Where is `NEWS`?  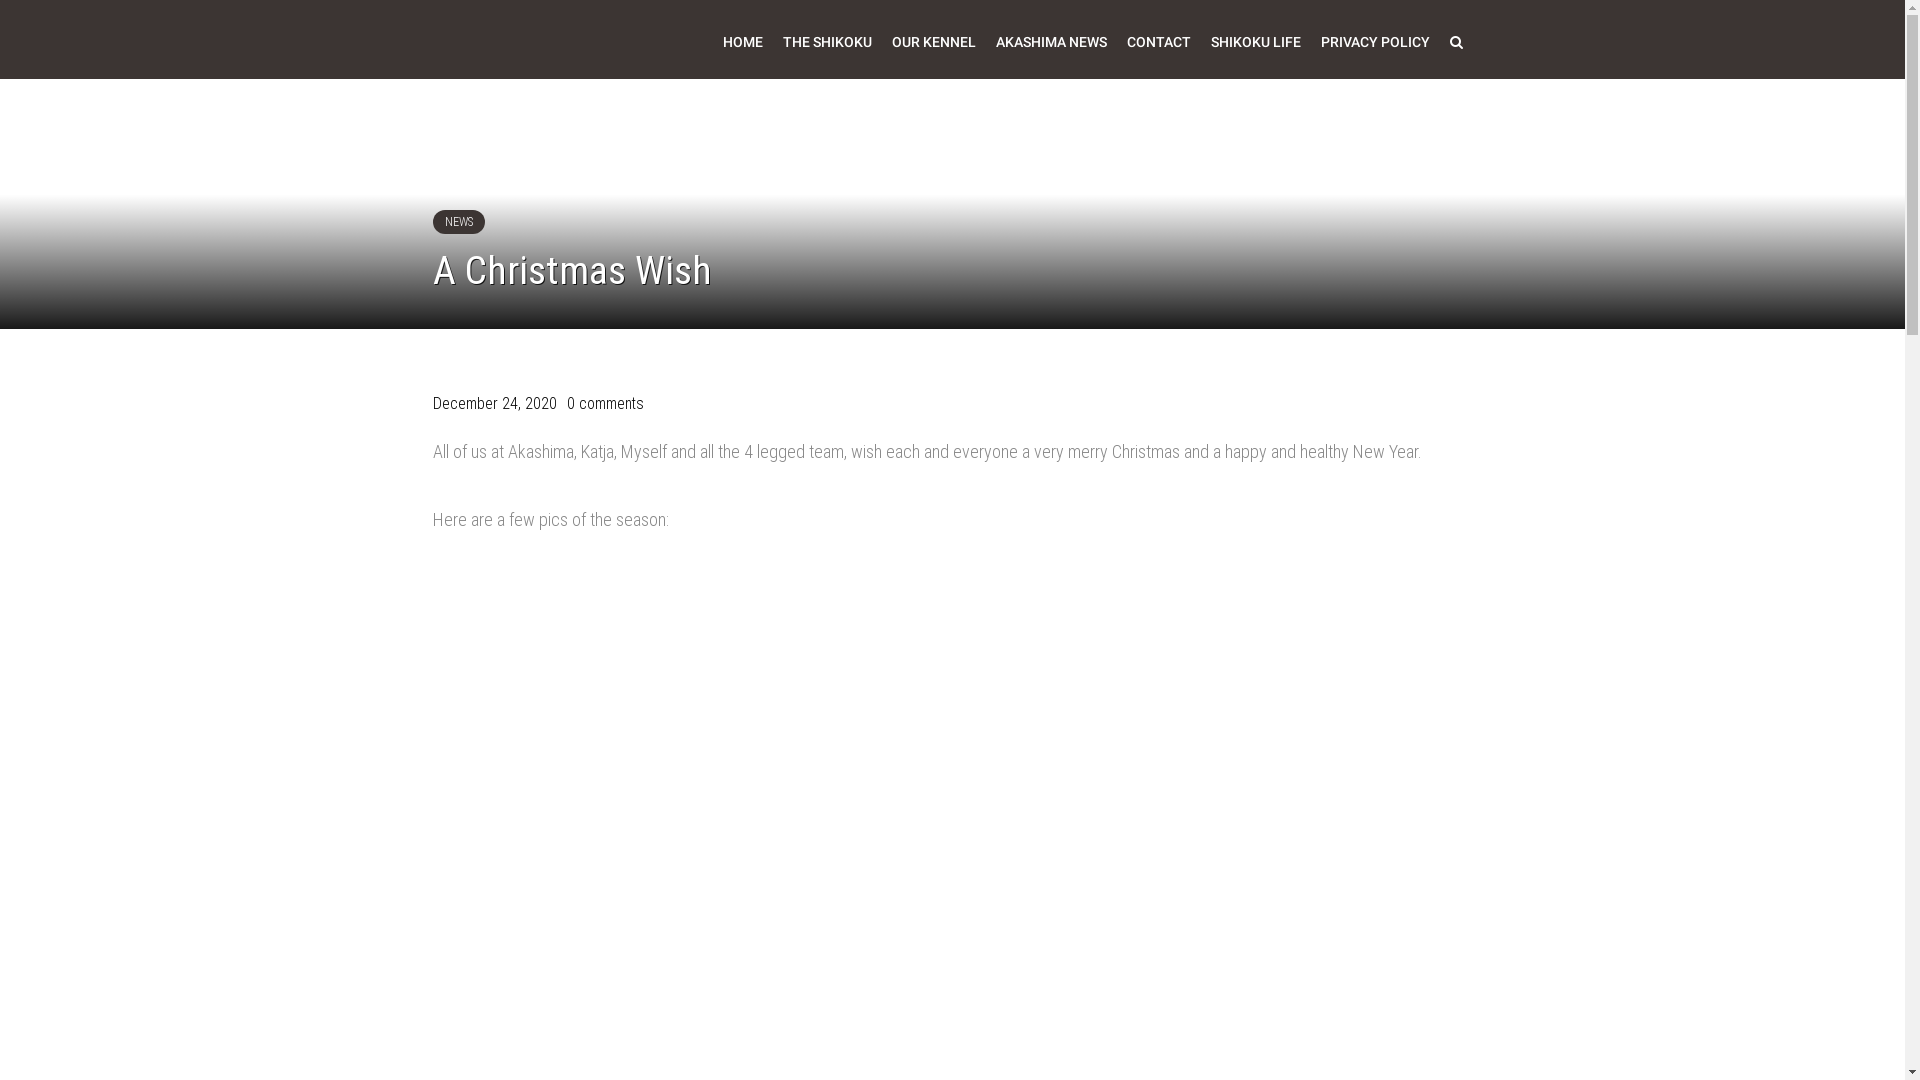 NEWS is located at coordinates (458, 222).